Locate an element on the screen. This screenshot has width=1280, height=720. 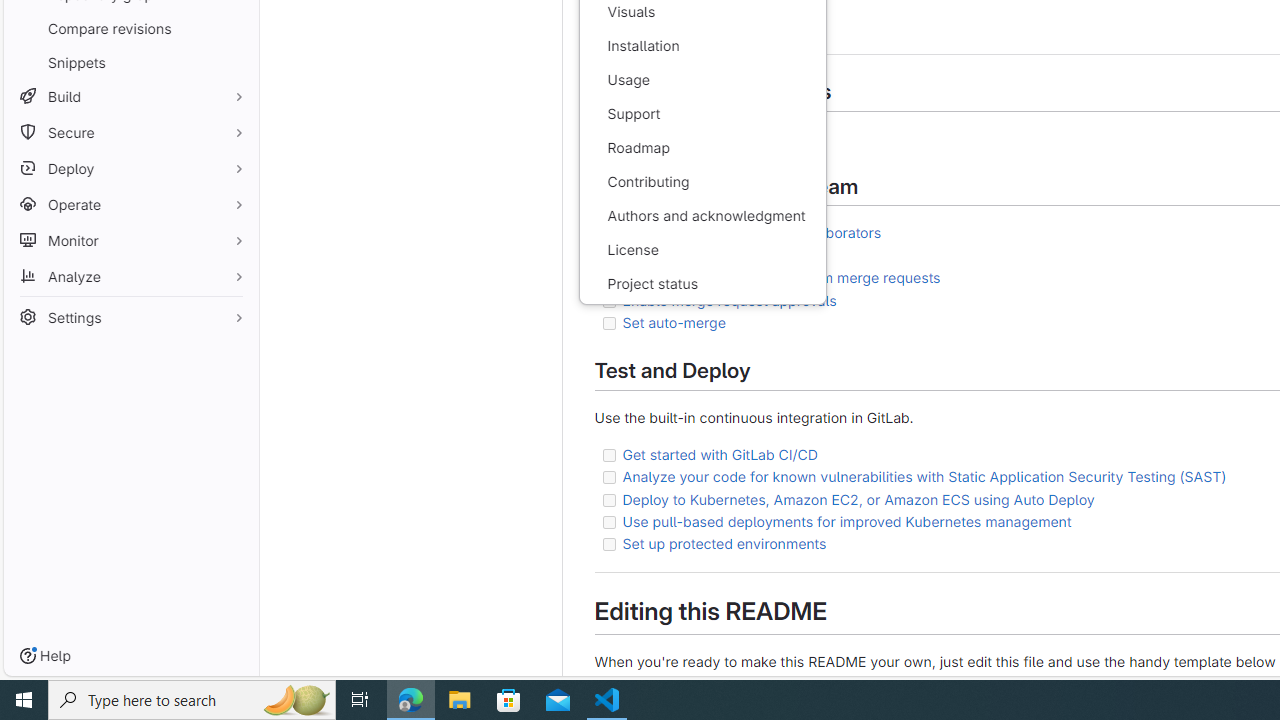
Create a new merge request is located at coordinates (716, 255).